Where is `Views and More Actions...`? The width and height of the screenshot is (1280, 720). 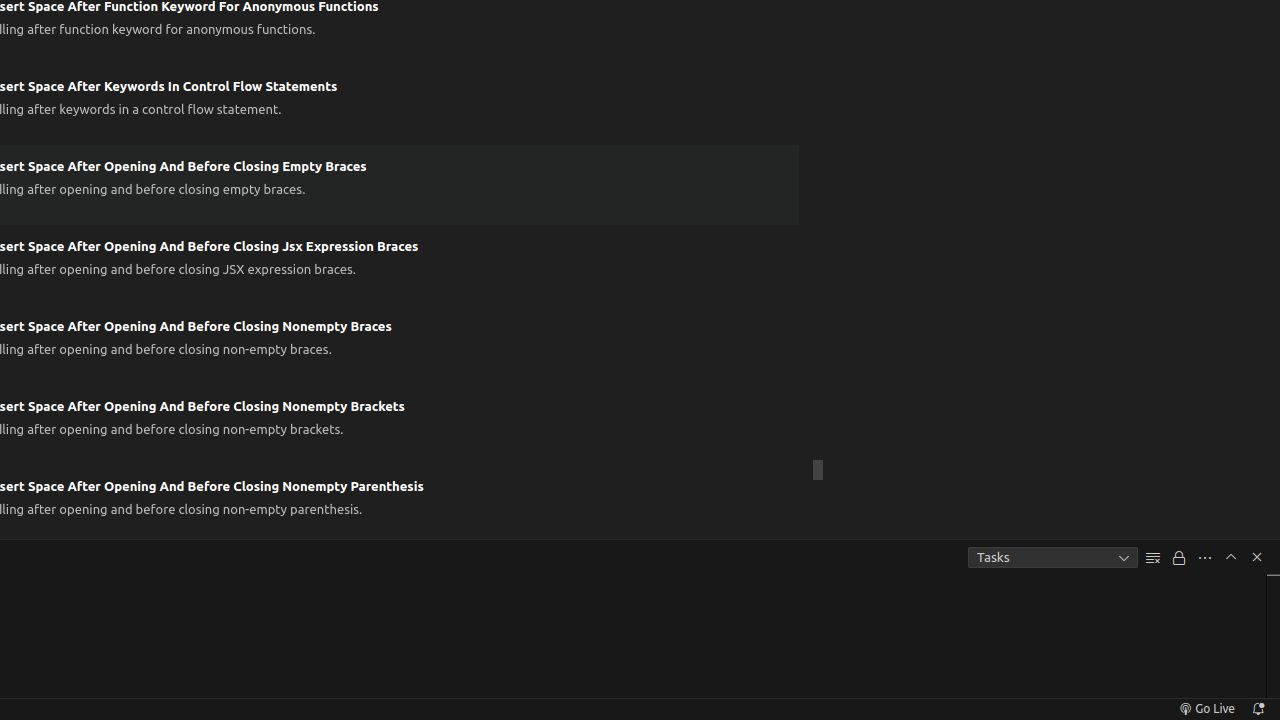
Views and More Actions... is located at coordinates (1205, 558).